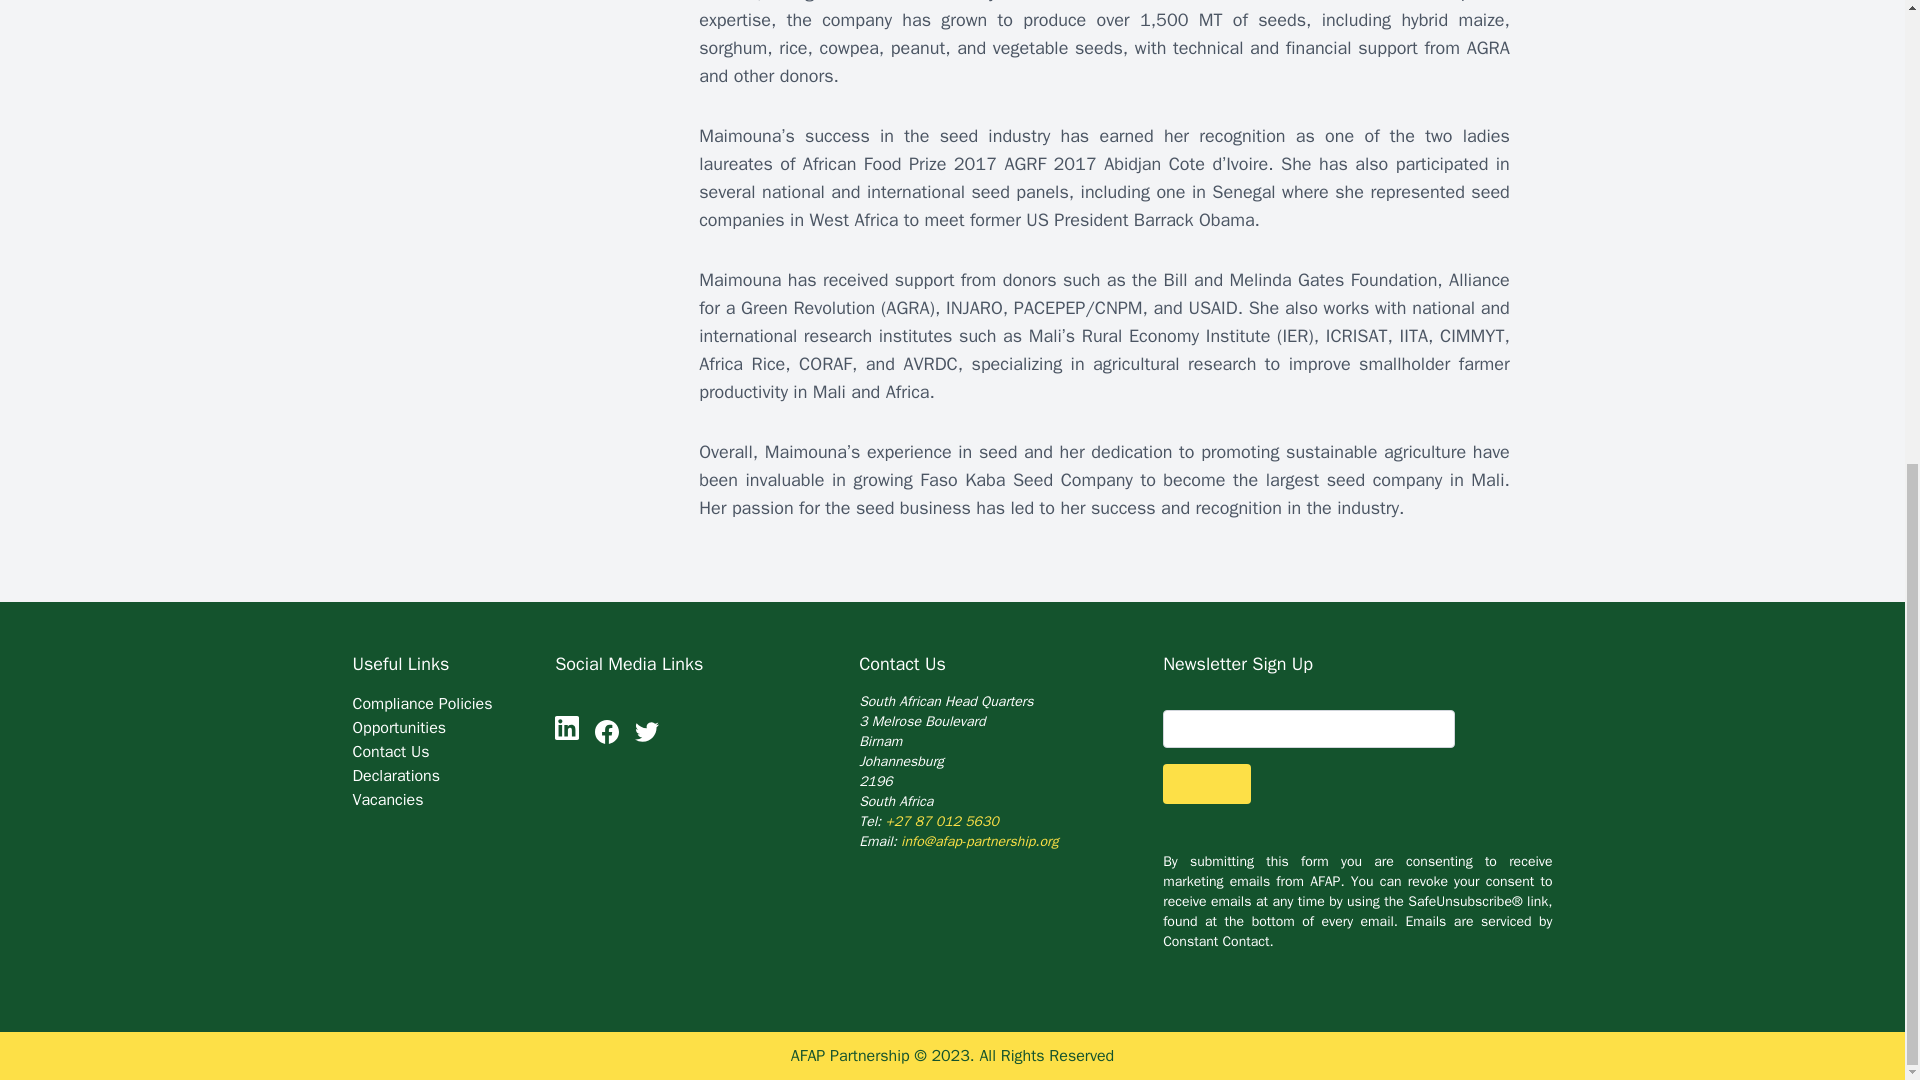  Describe the element at coordinates (390, 752) in the screenshot. I see `Contact Us` at that location.